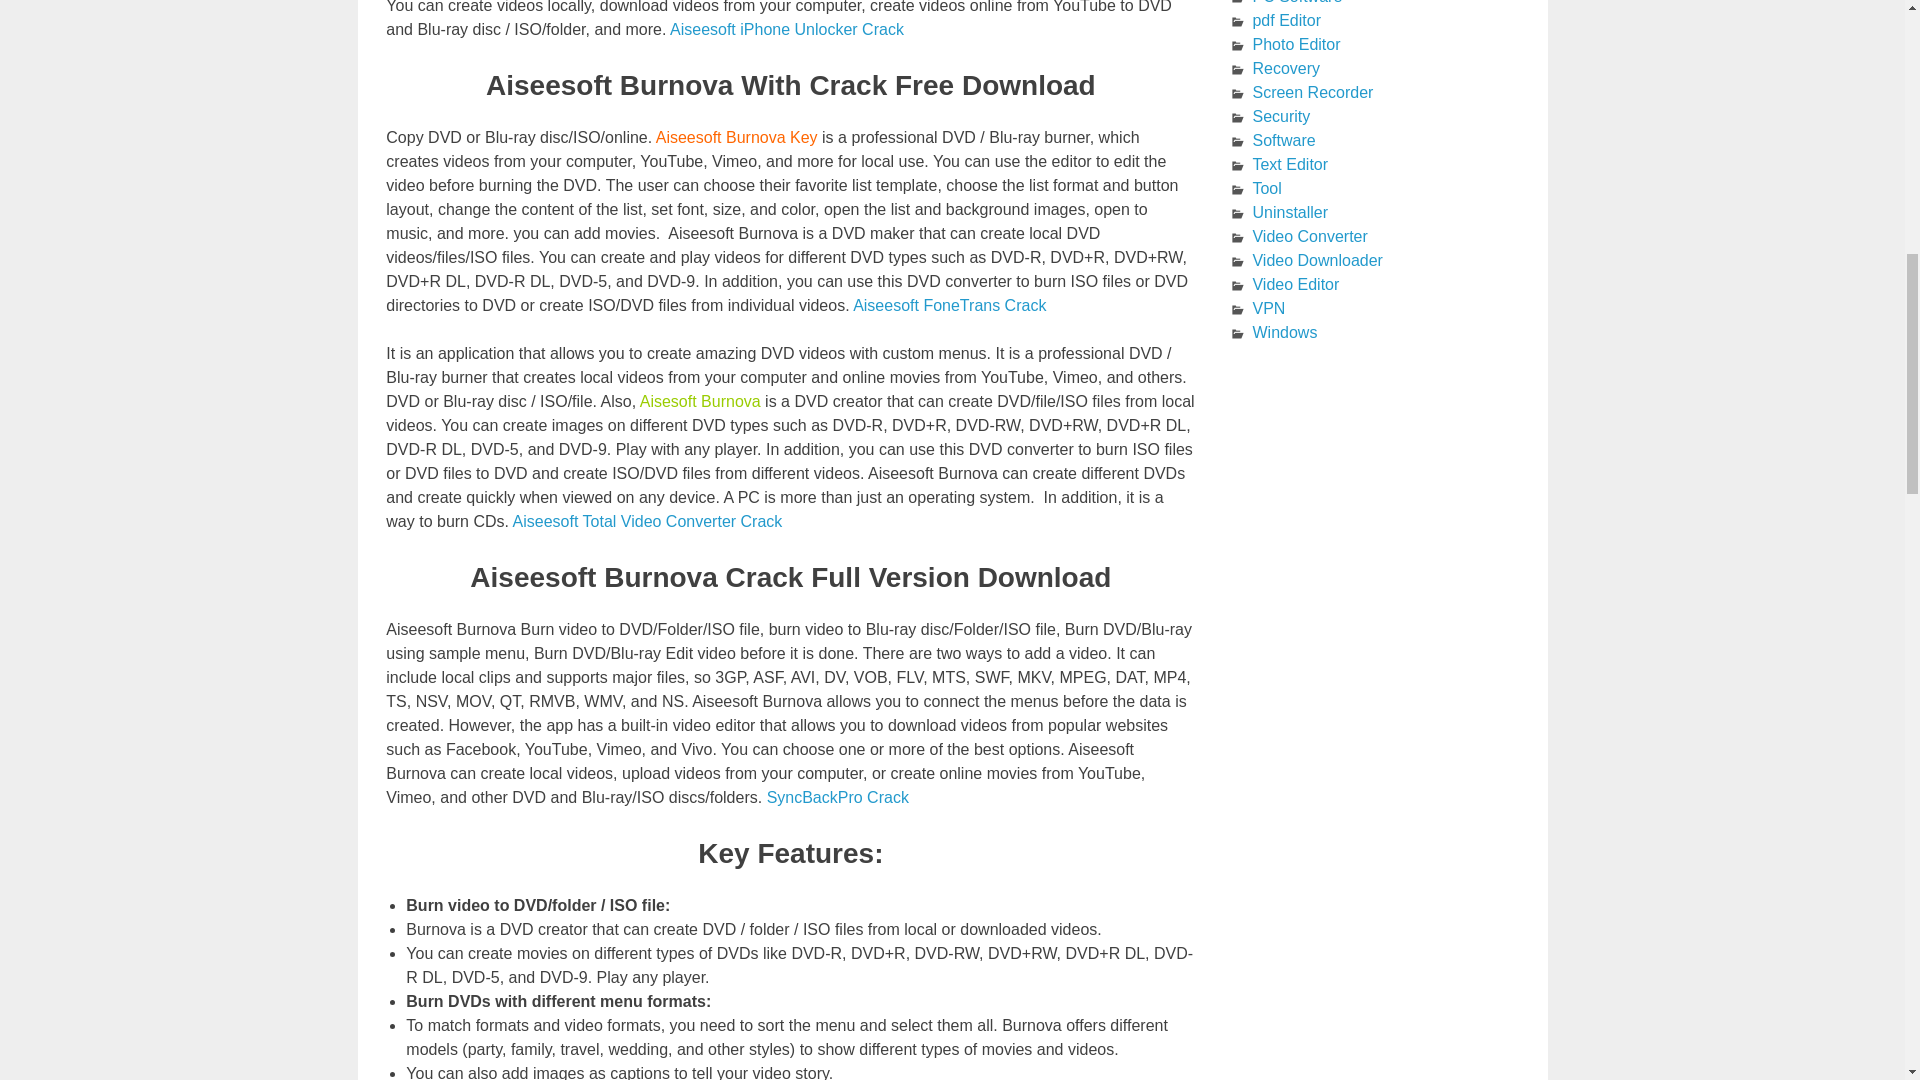  I want to click on SyncBackPro Crack , so click(840, 797).